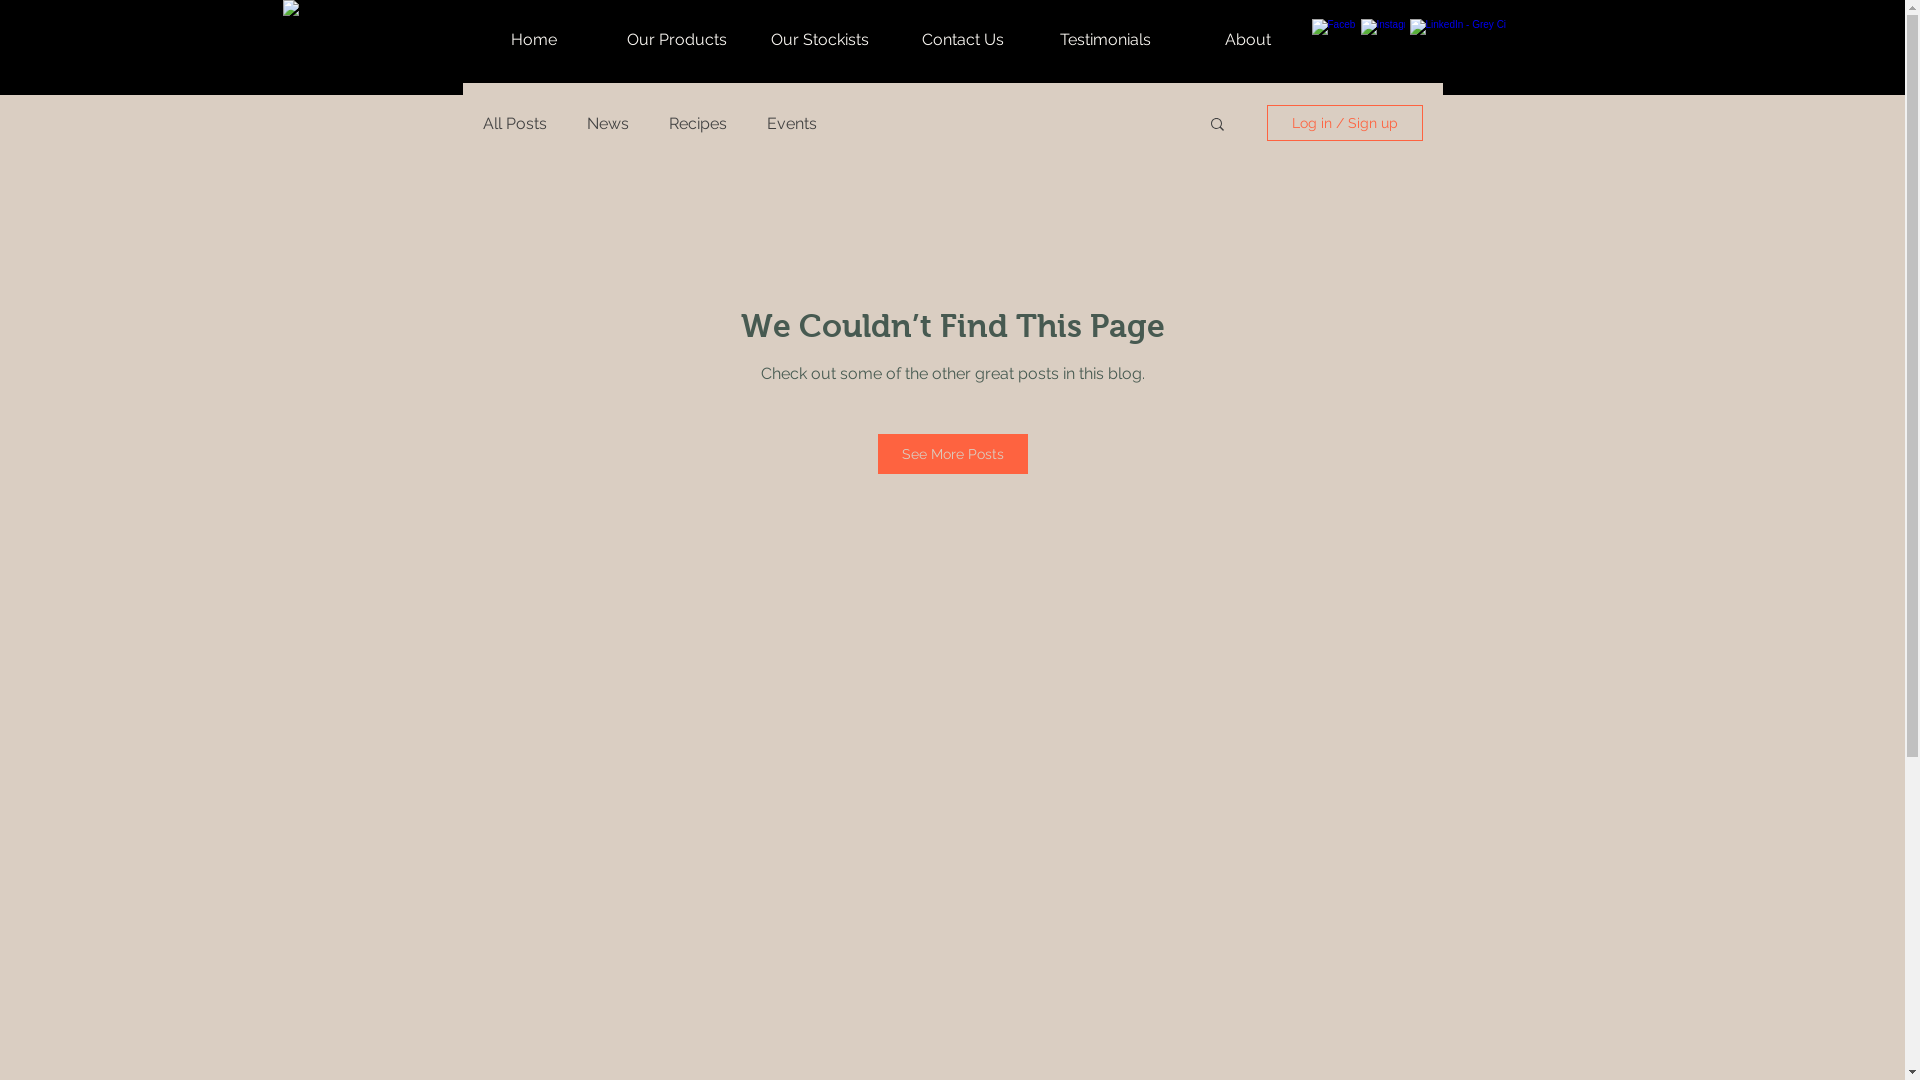  I want to click on Contact Us, so click(964, 40).